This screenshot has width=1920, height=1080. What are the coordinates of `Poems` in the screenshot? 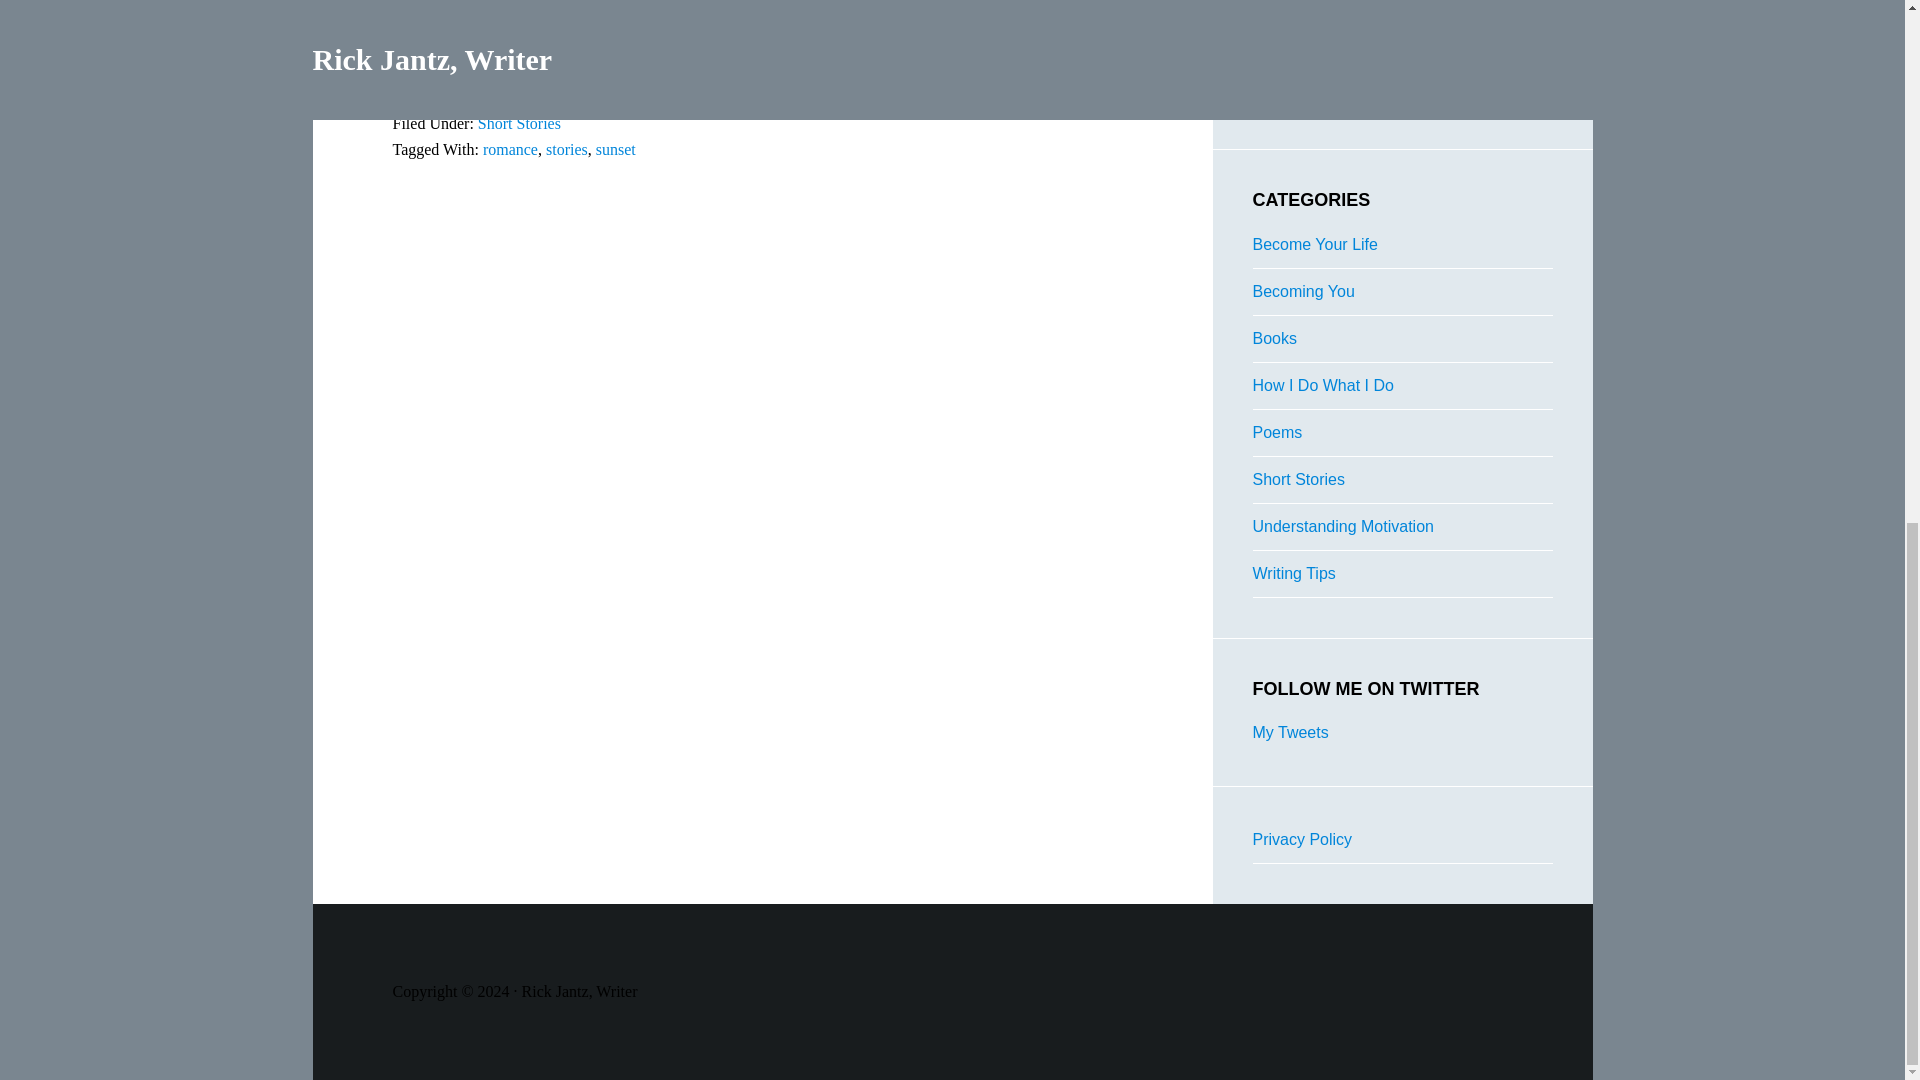 It's located at (1276, 432).